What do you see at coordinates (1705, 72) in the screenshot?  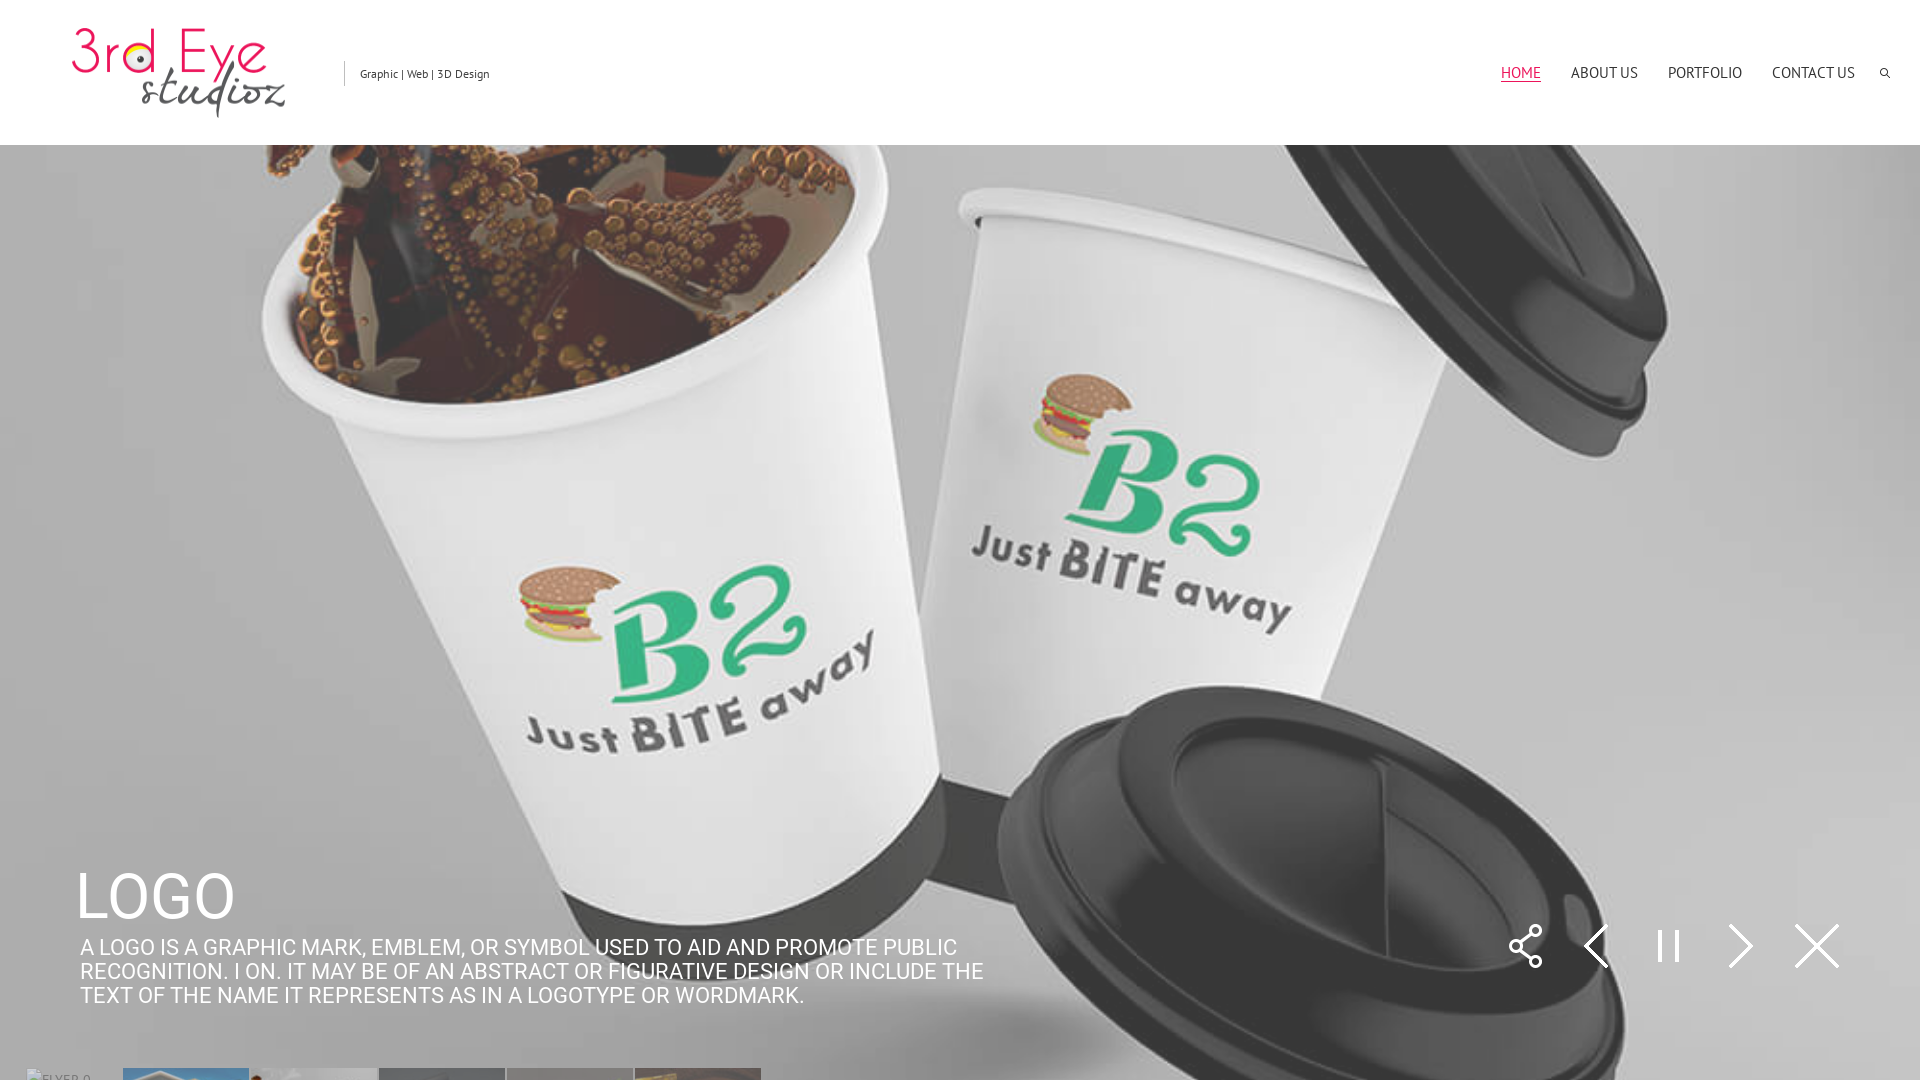 I see `PORTFOLIO` at bounding box center [1705, 72].